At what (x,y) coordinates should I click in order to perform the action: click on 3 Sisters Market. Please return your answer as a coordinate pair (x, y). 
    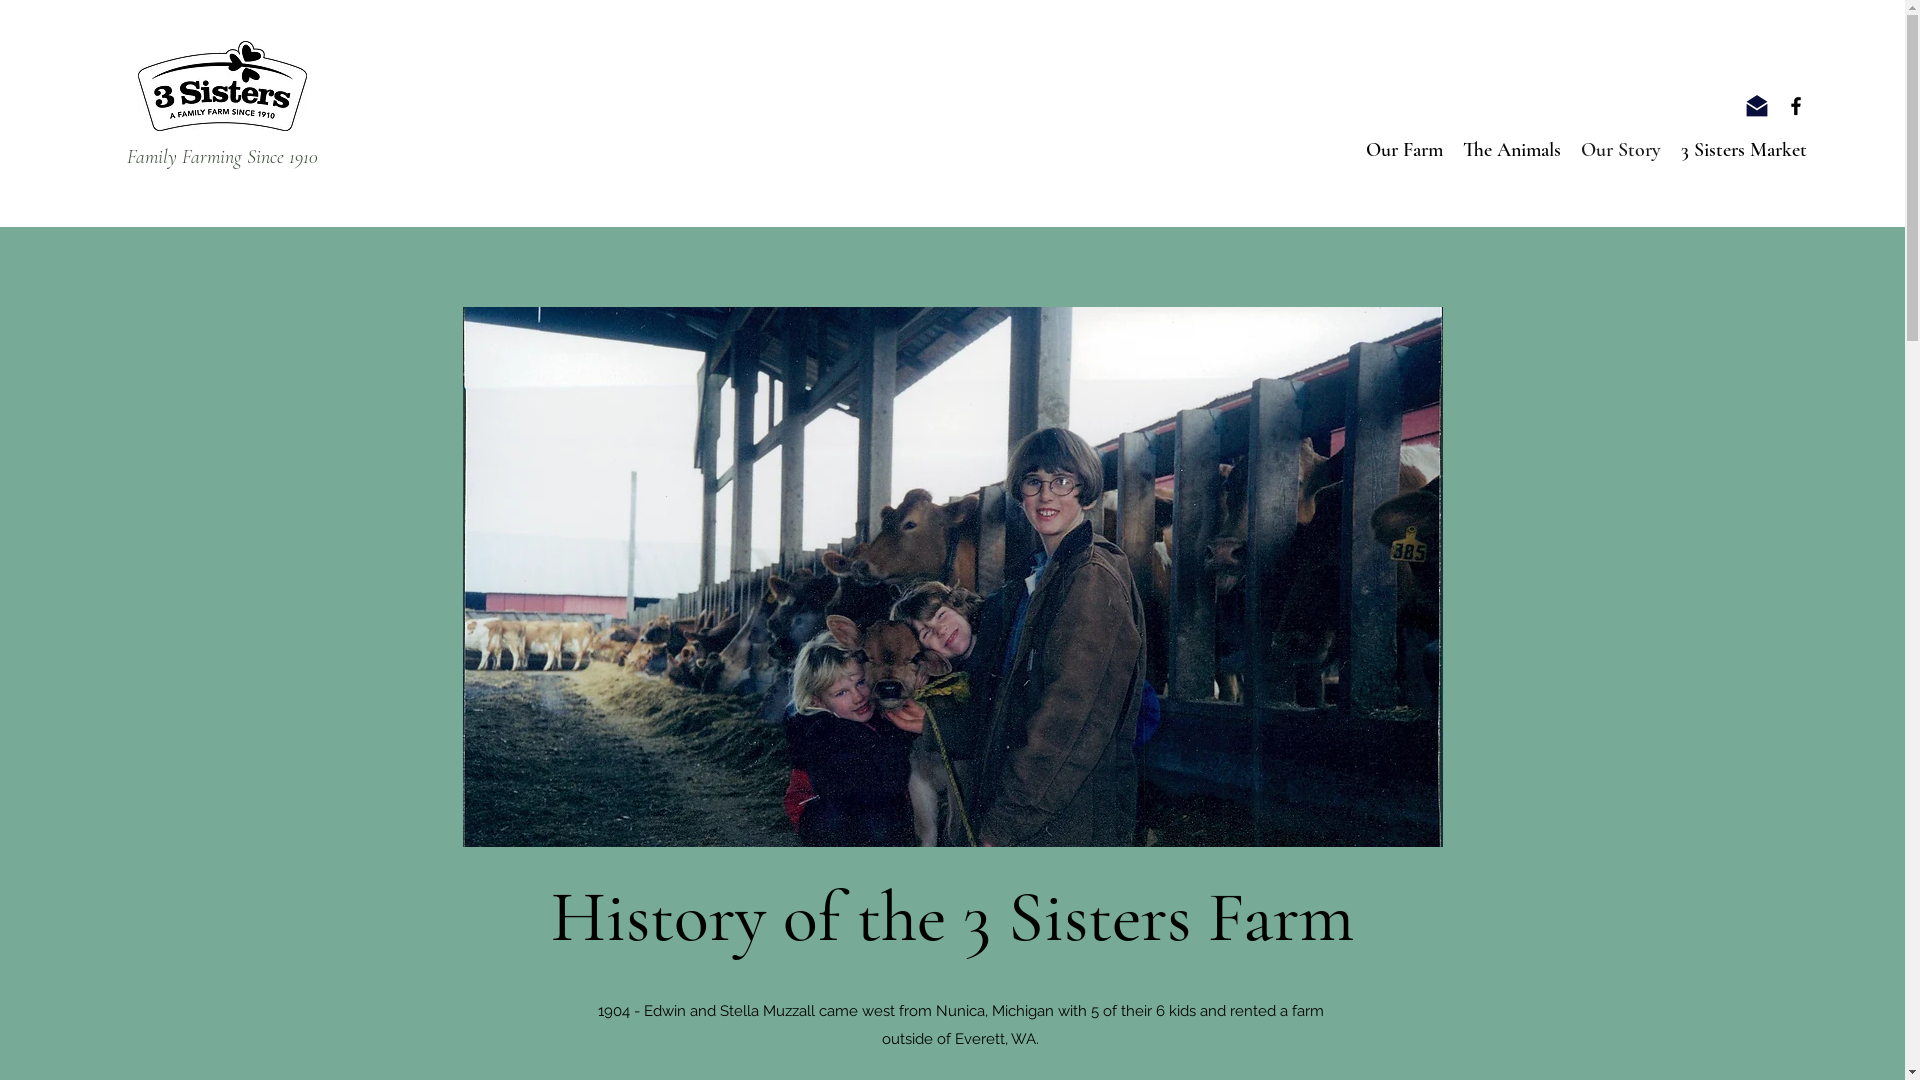
    Looking at the image, I should click on (1744, 150).